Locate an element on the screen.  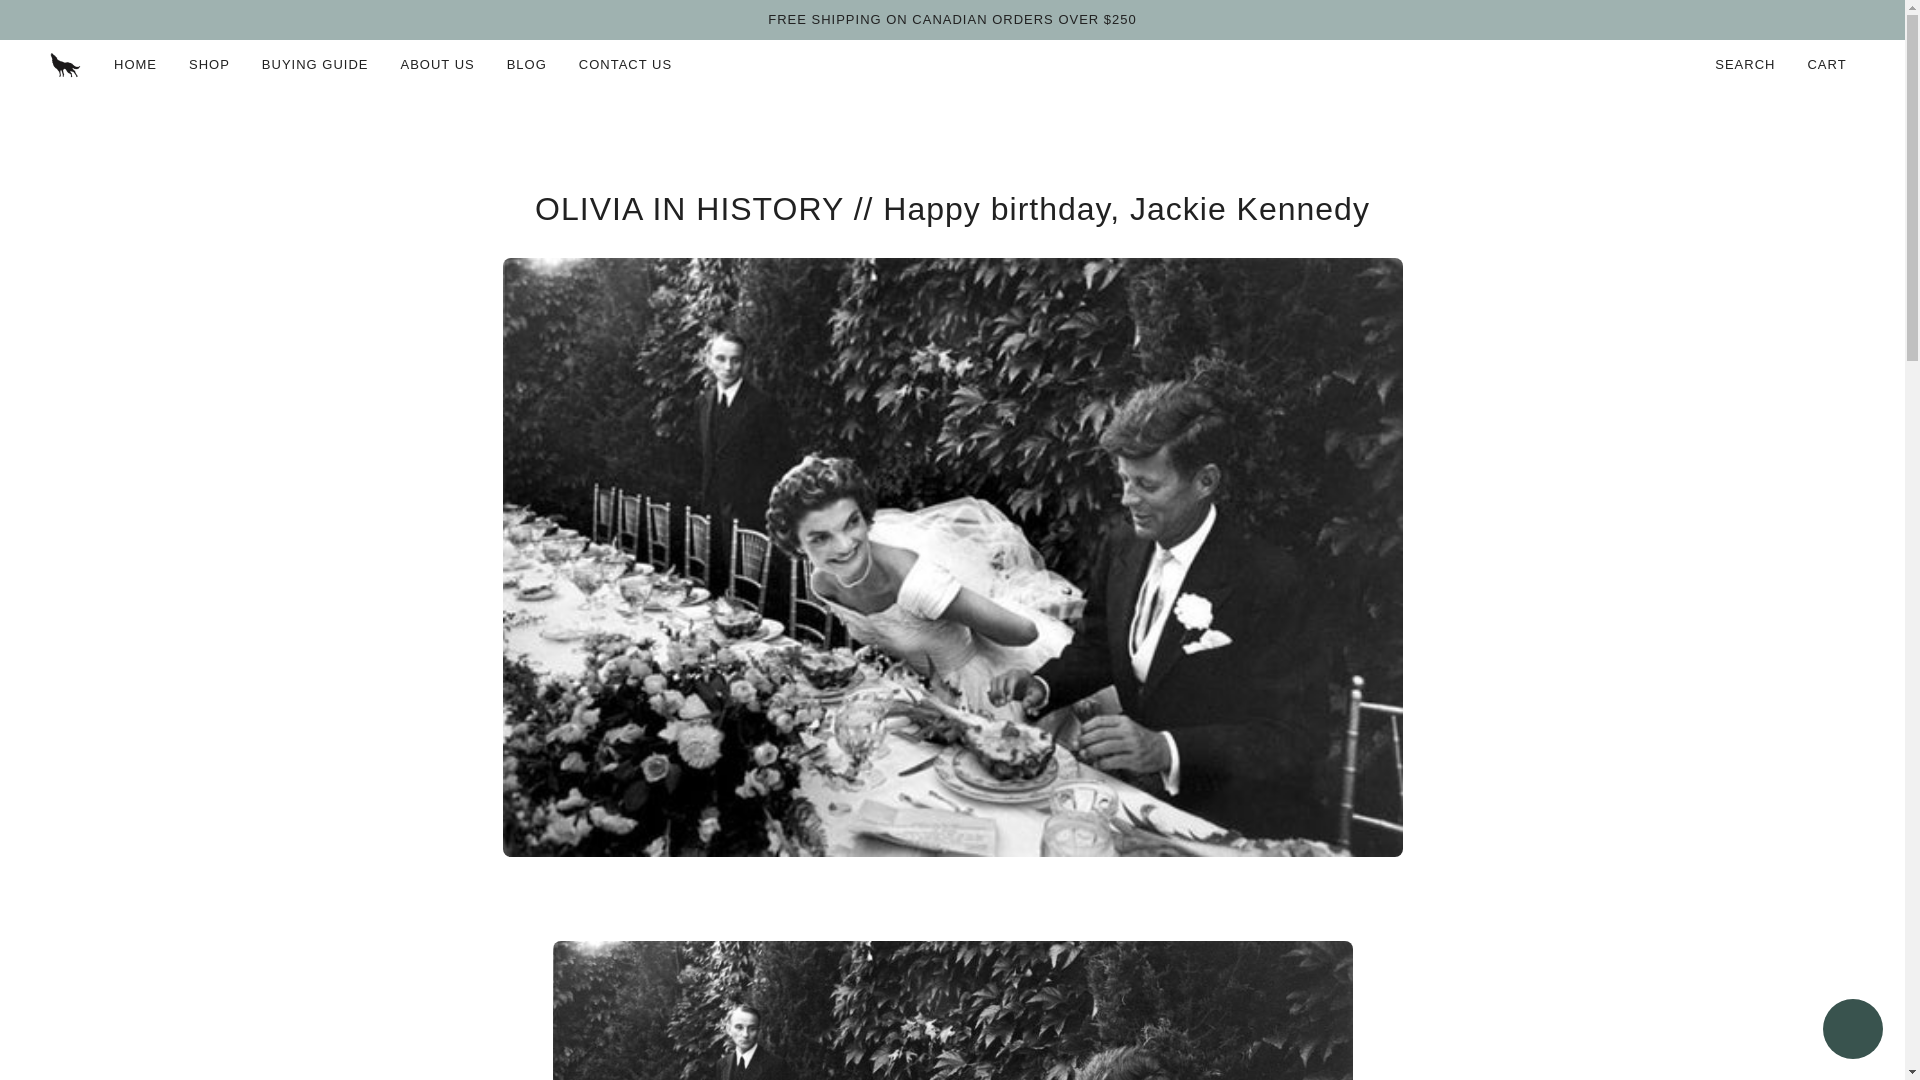
BUYING GUIDE is located at coordinates (315, 64).